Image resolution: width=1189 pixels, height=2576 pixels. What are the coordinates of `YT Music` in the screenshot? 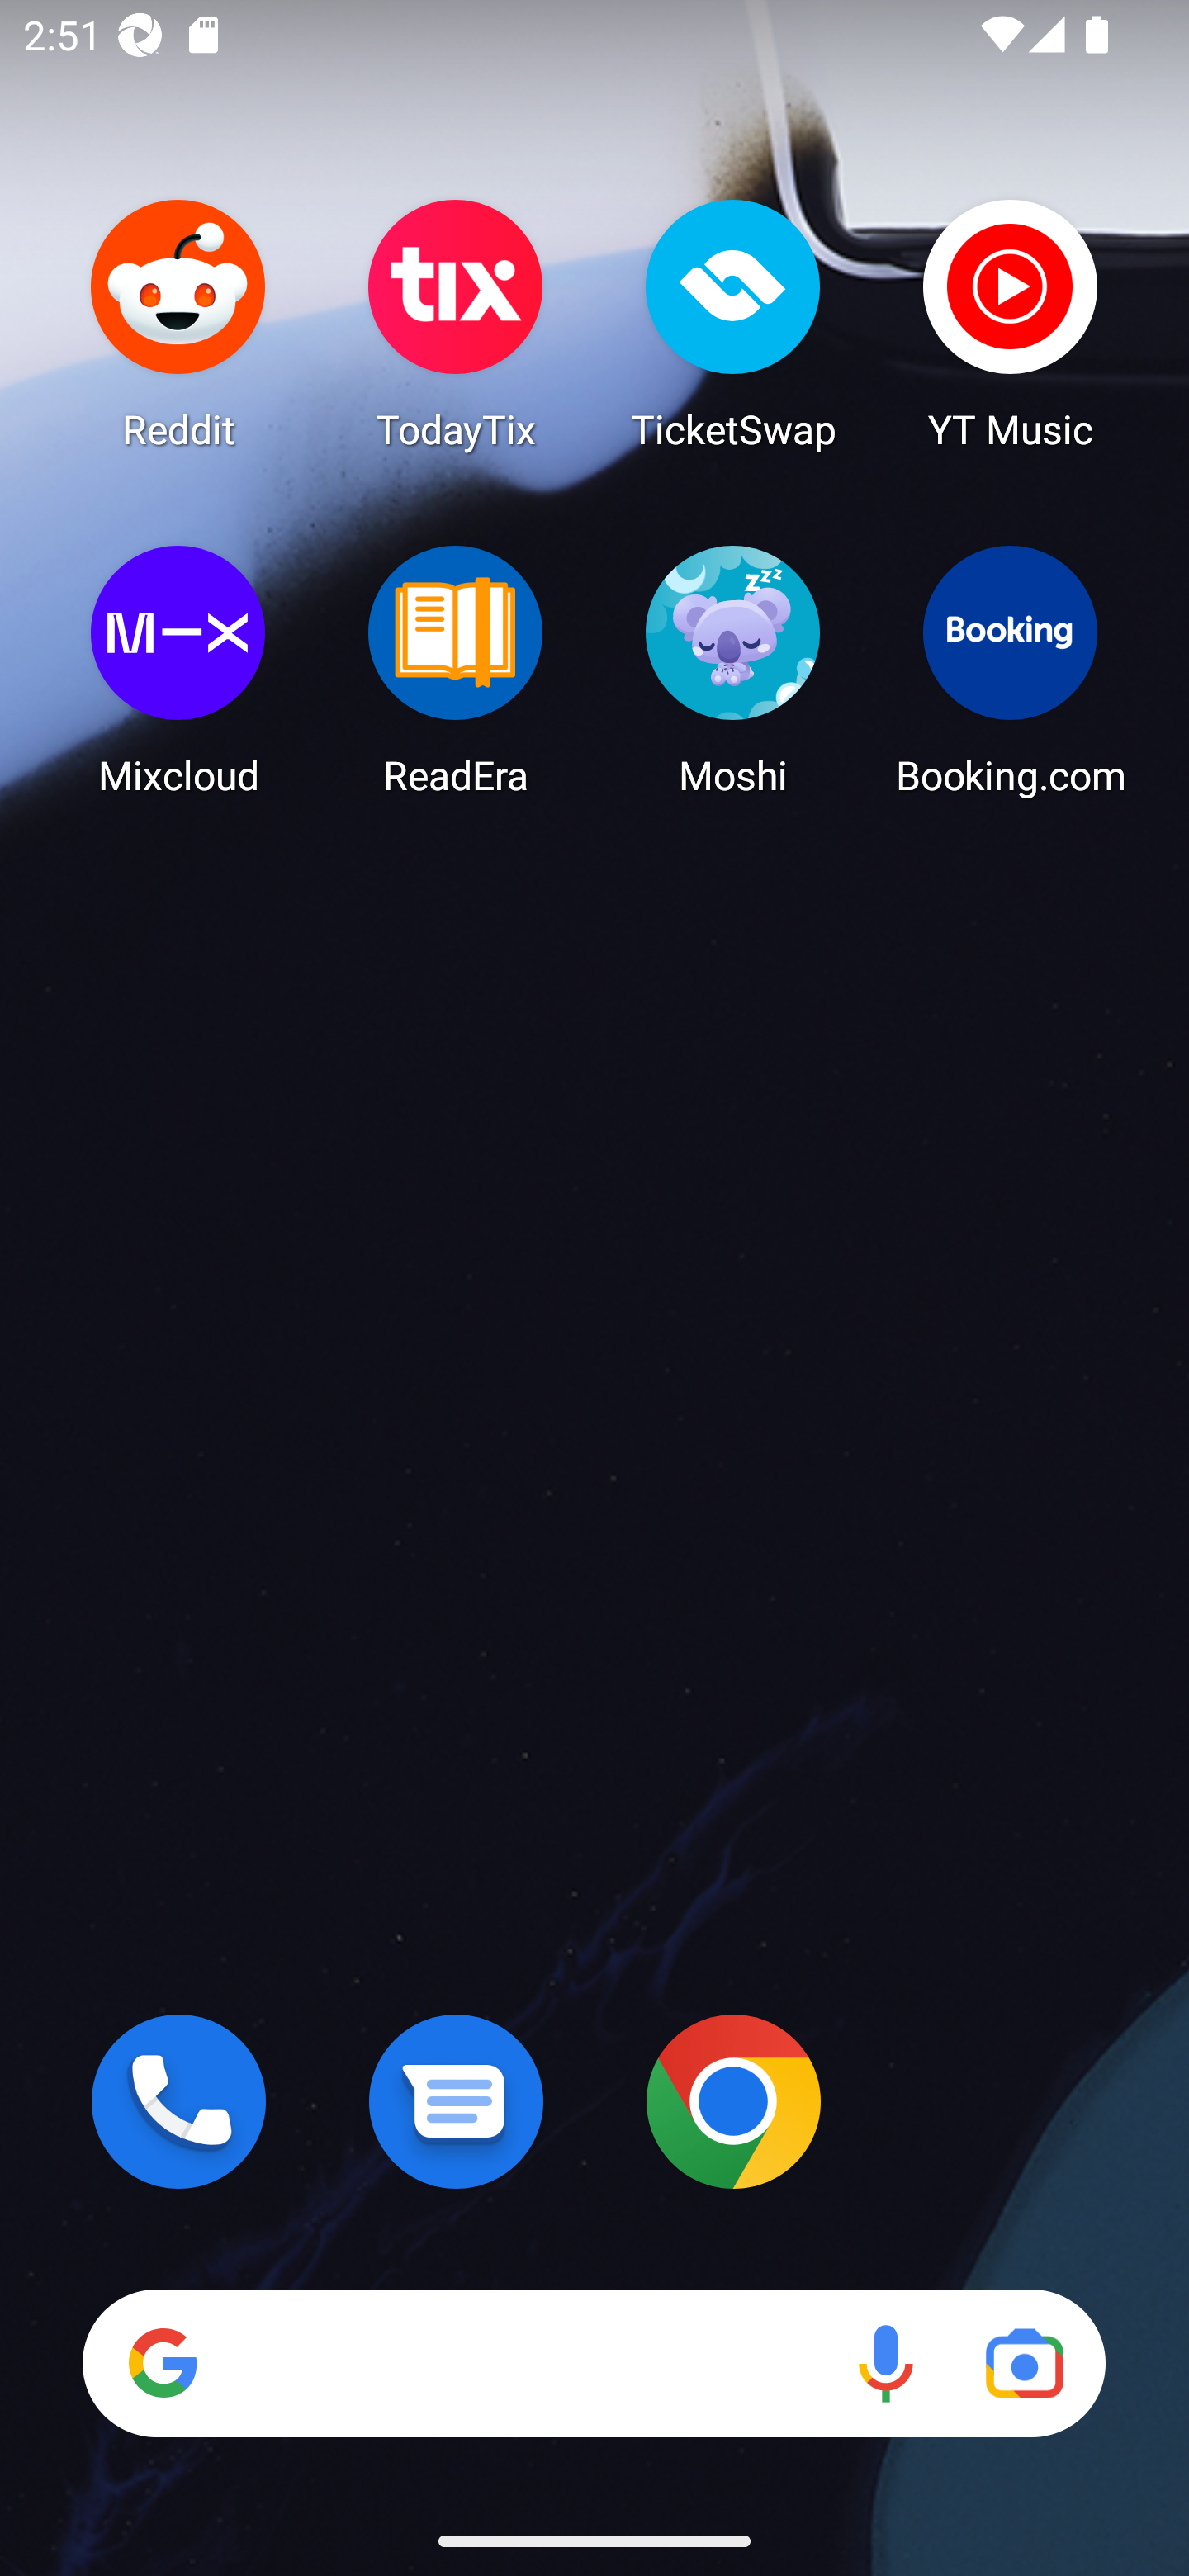 It's located at (1011, 324).